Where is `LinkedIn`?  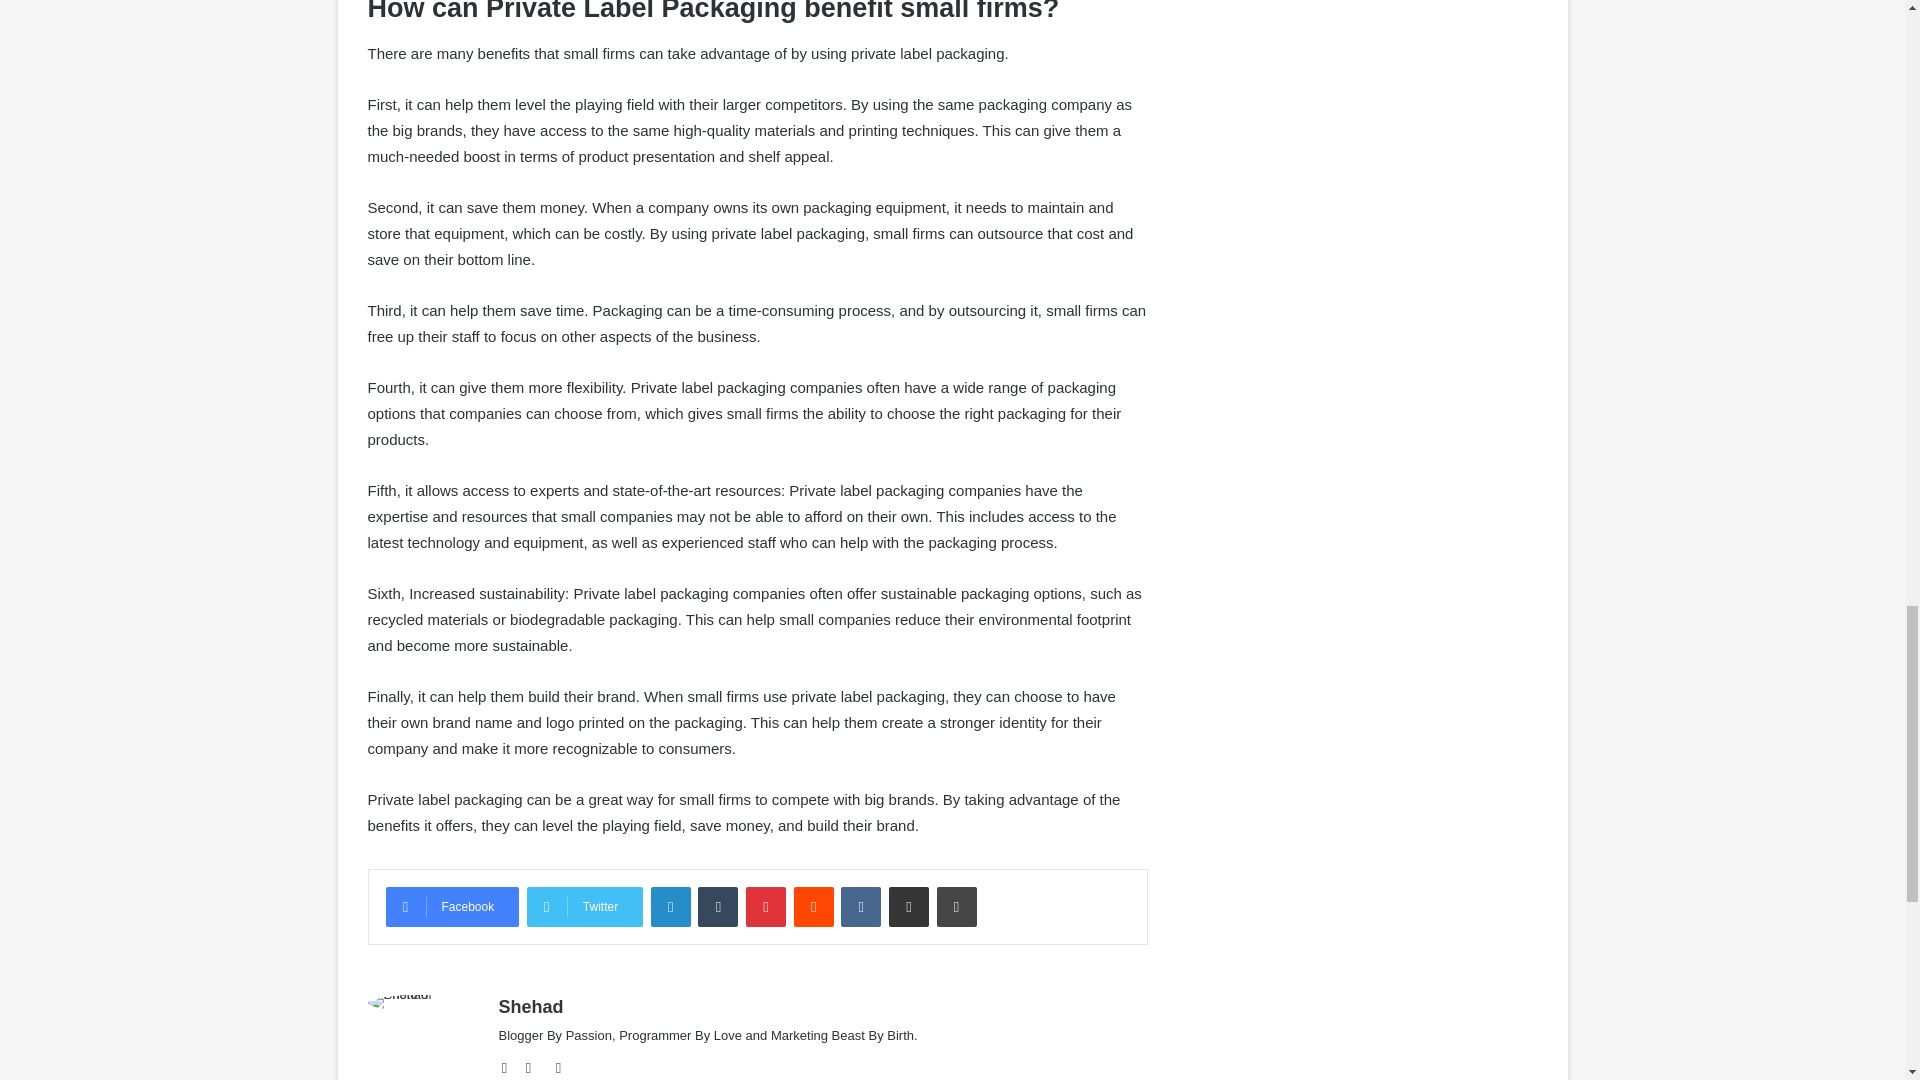 LinkedIn is located at coordinates (670, 906).